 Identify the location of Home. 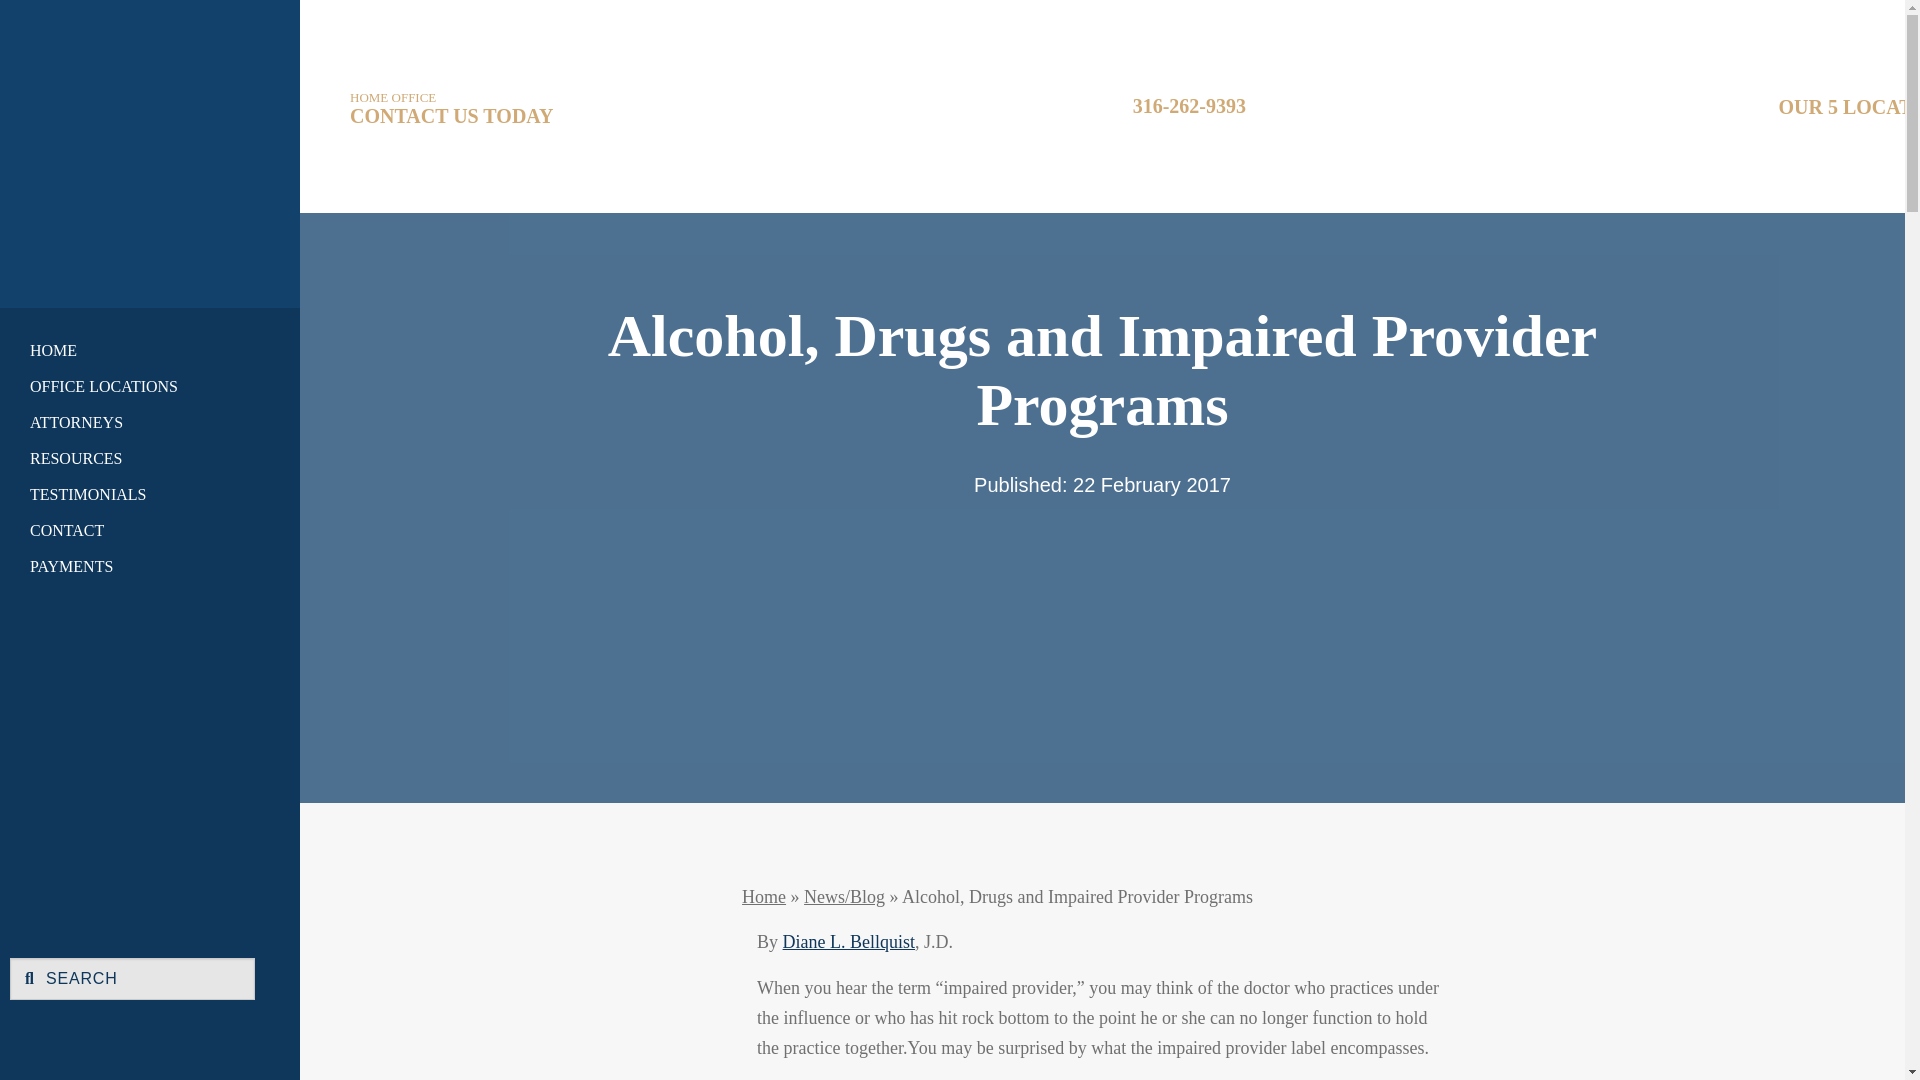
(150, 146).